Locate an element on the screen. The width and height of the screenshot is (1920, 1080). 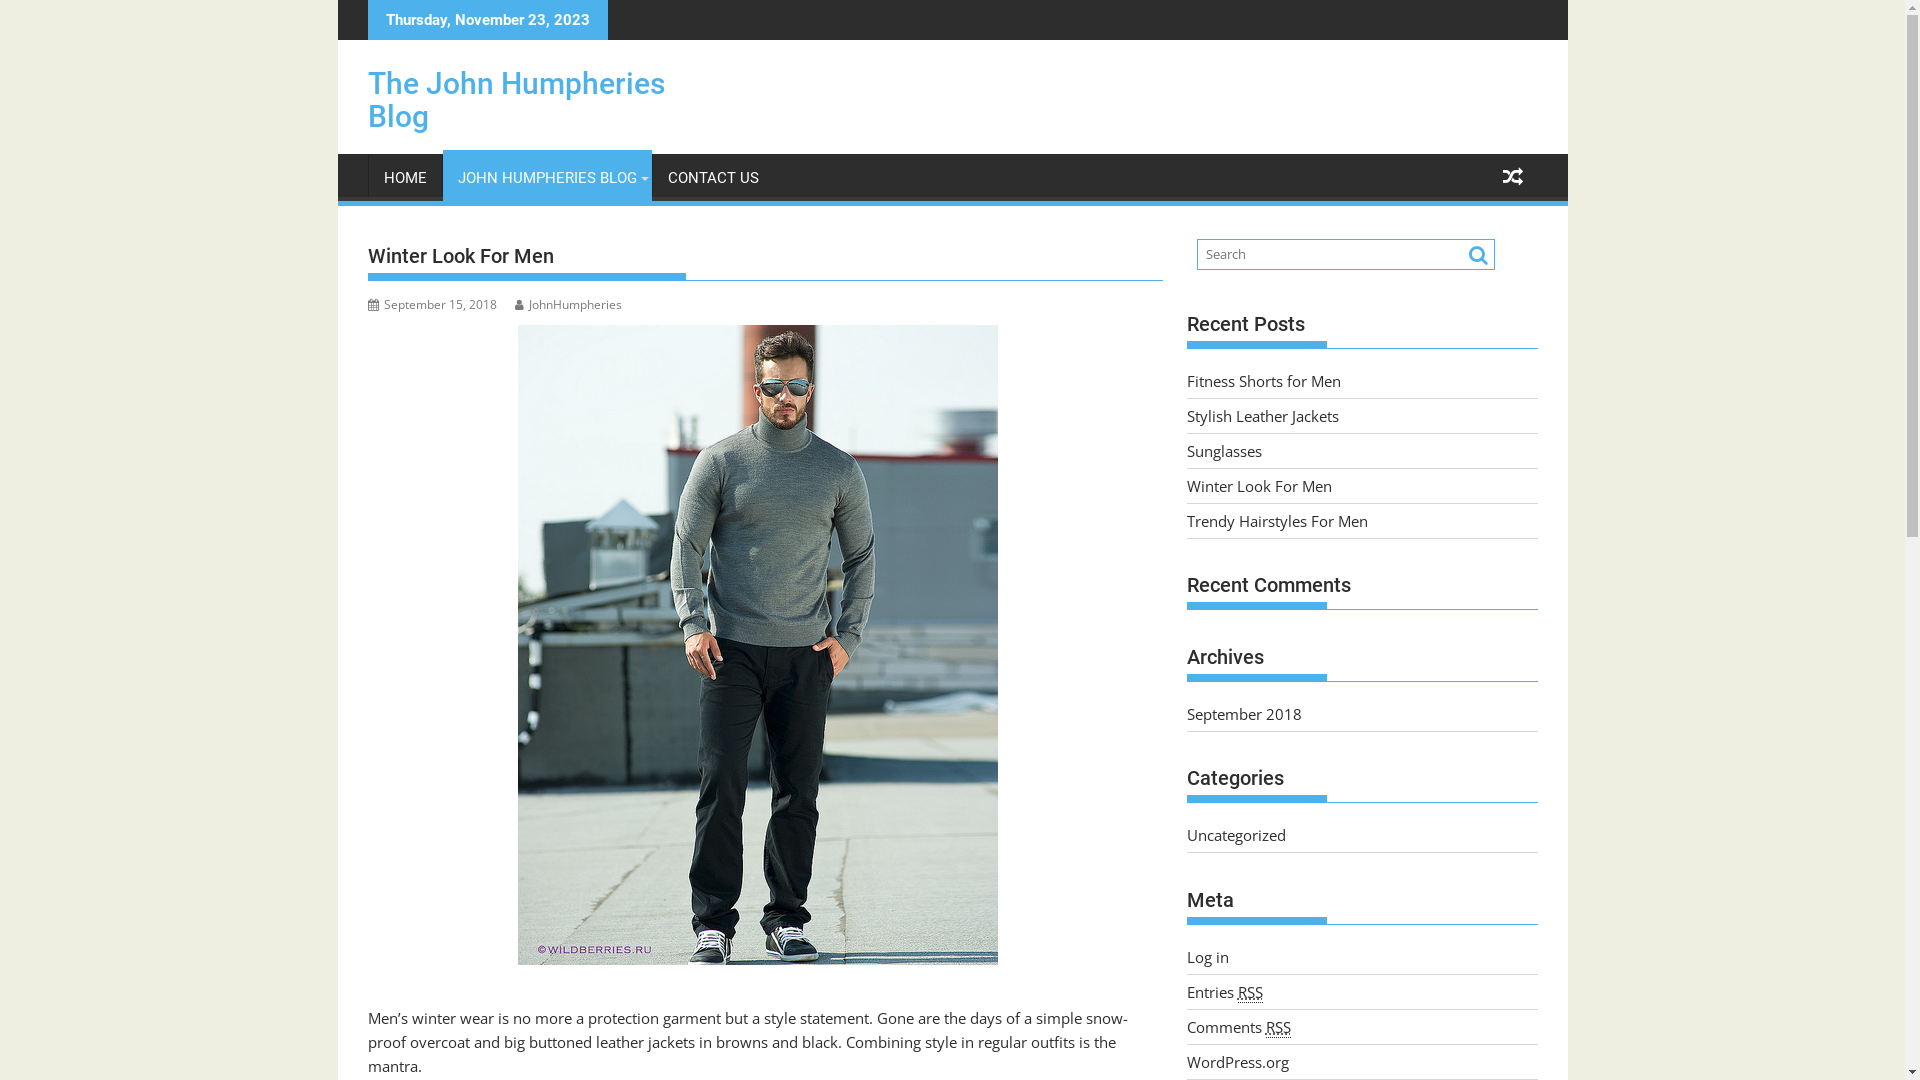
Sunglasses is located at coordinates (1224, 450).